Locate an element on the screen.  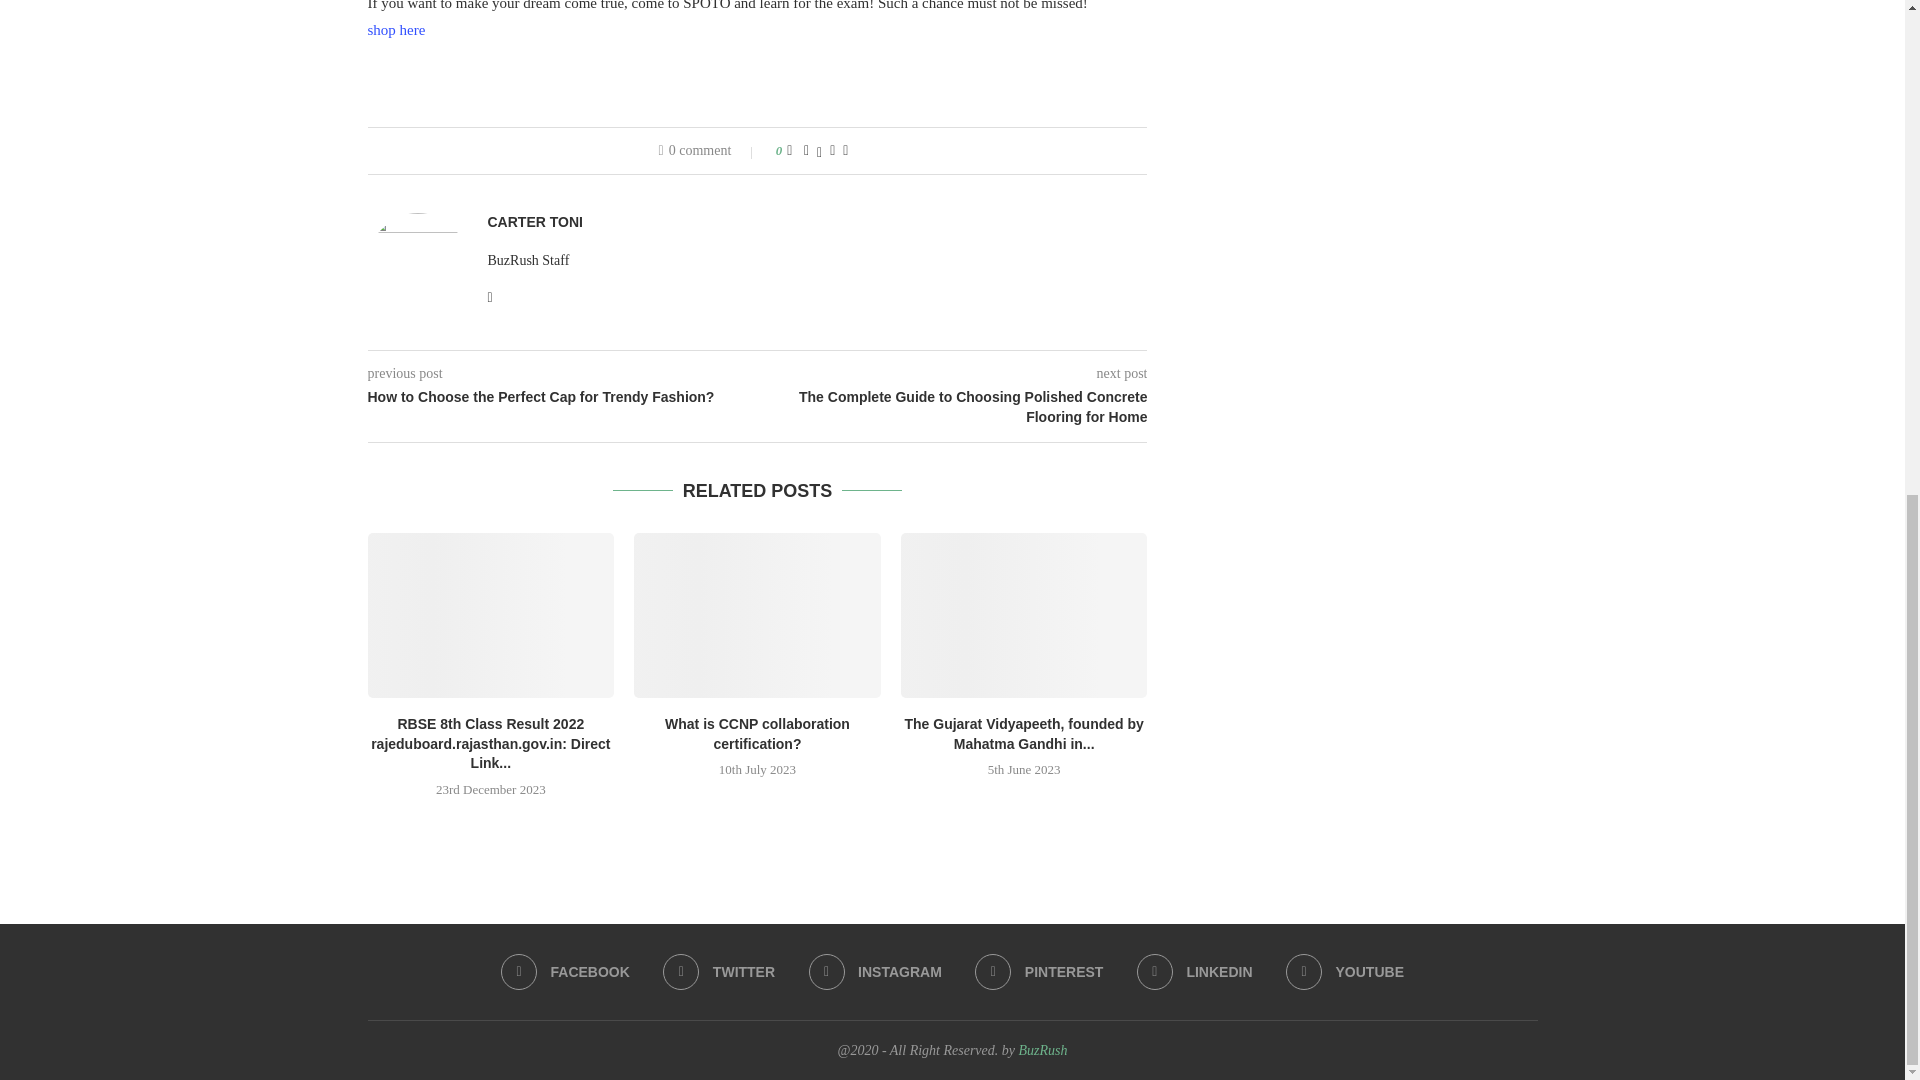
How to Choose the Perfect Cap for Trendy Fashion? is located at coordinates (563, 398).